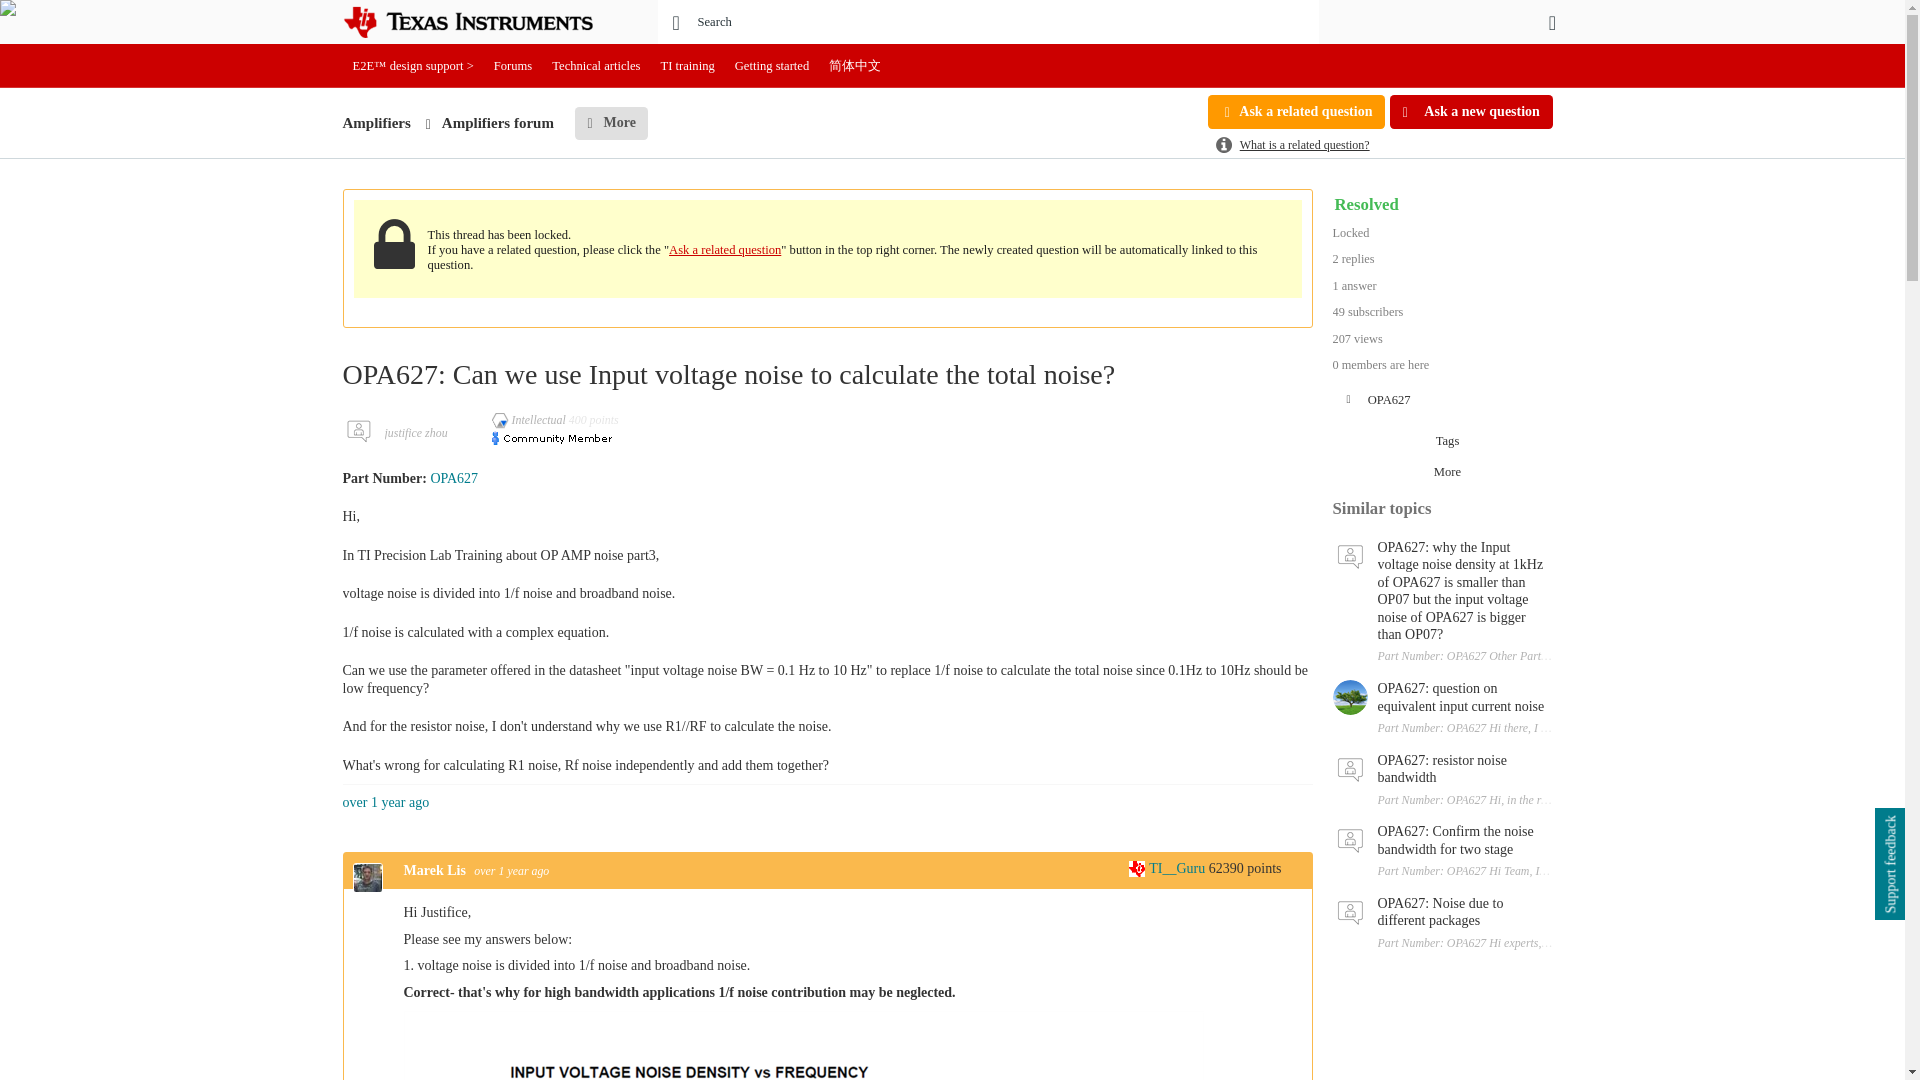  Describe the element at coordinates (1552, 22) in the screenshot. I see `User` at that location.